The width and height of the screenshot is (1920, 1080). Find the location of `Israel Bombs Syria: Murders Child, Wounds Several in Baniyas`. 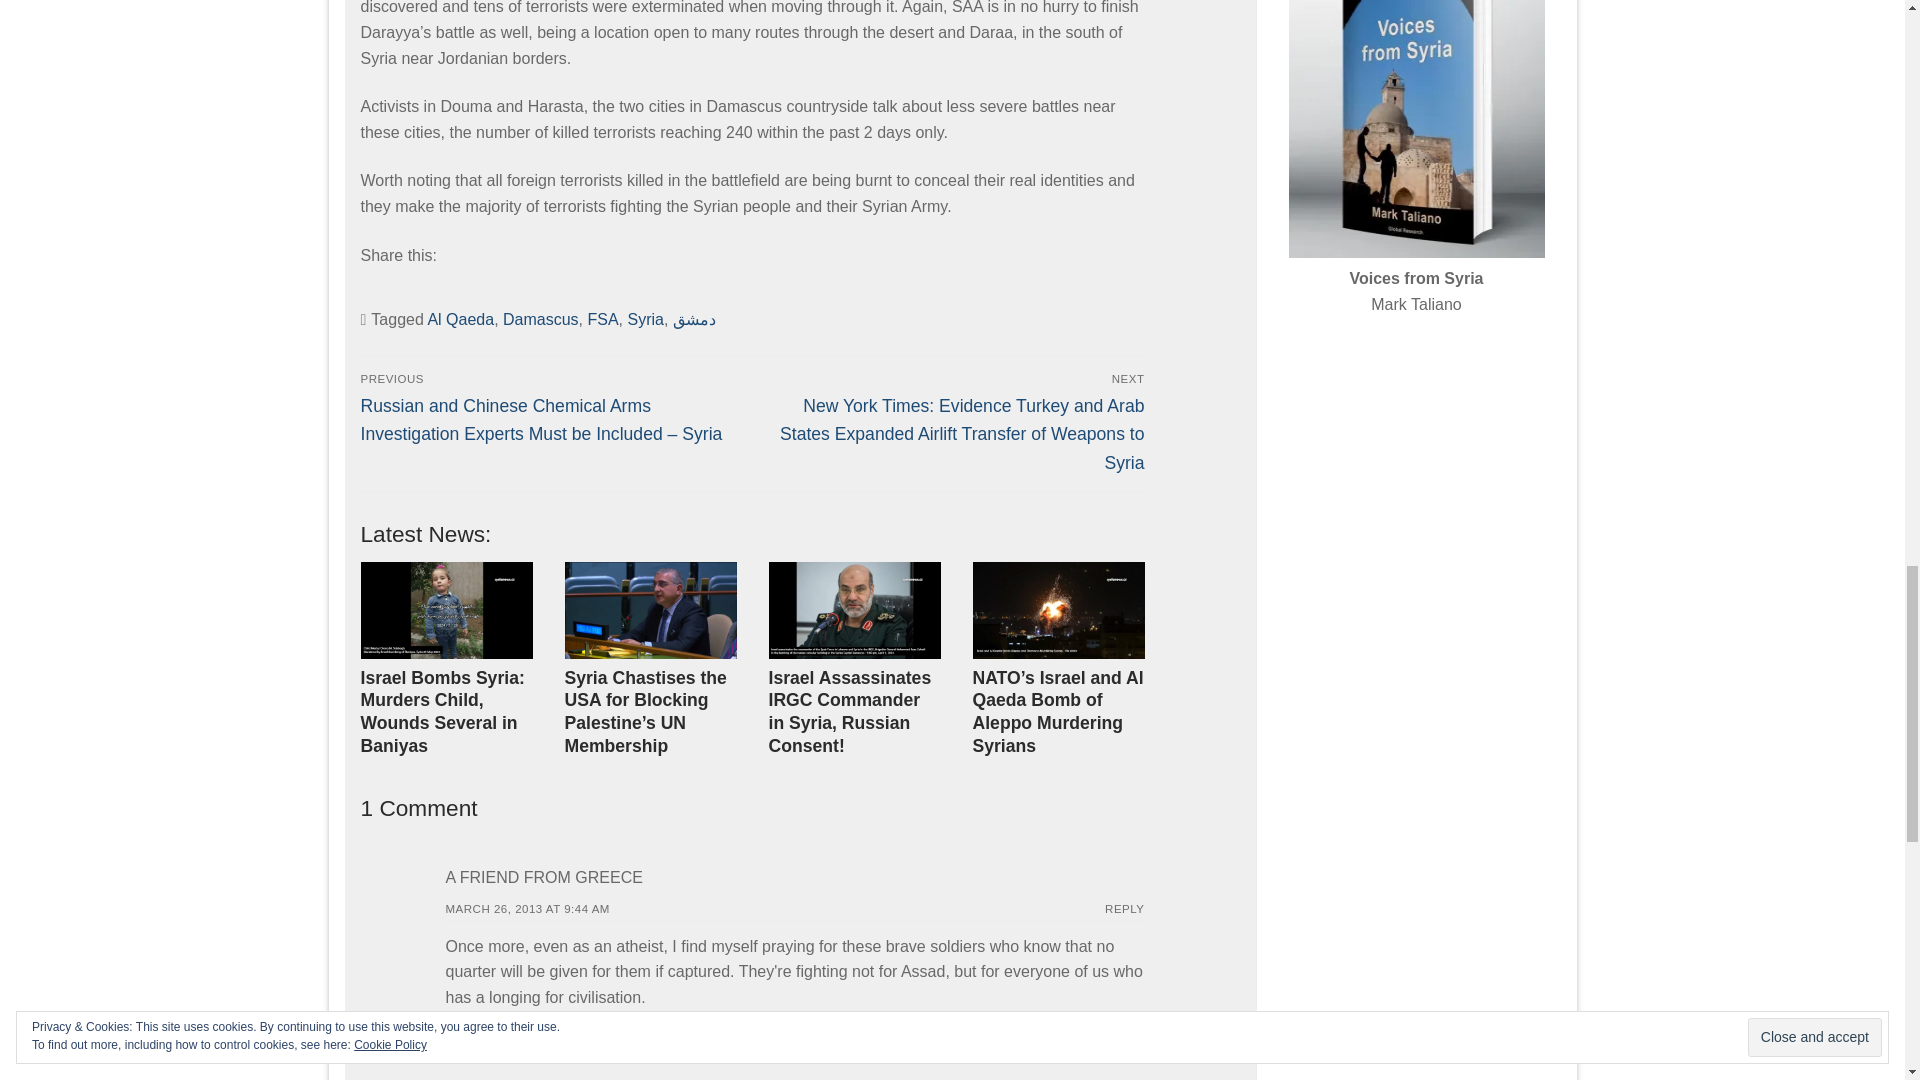

Israel Bombs Syria: Murders Child, Wounds Several in Baniyas is located at coordinates (442, 712).